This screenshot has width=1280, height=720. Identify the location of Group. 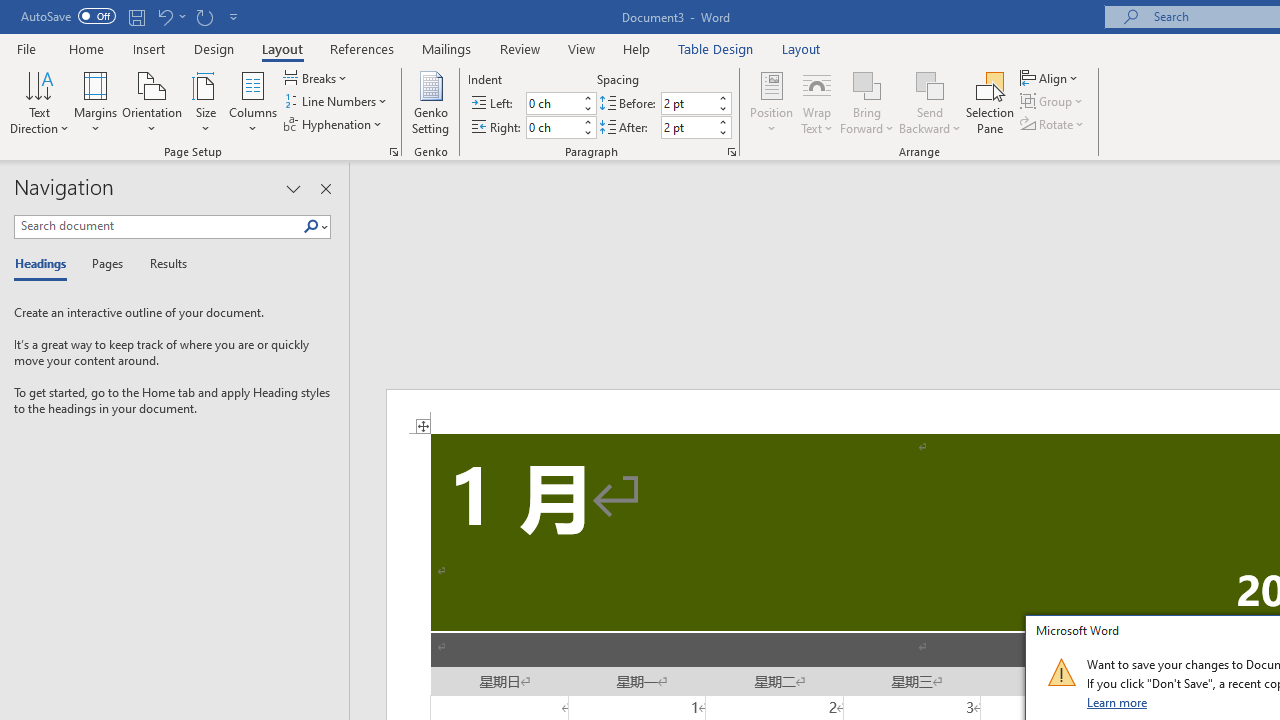
(1054, 102).